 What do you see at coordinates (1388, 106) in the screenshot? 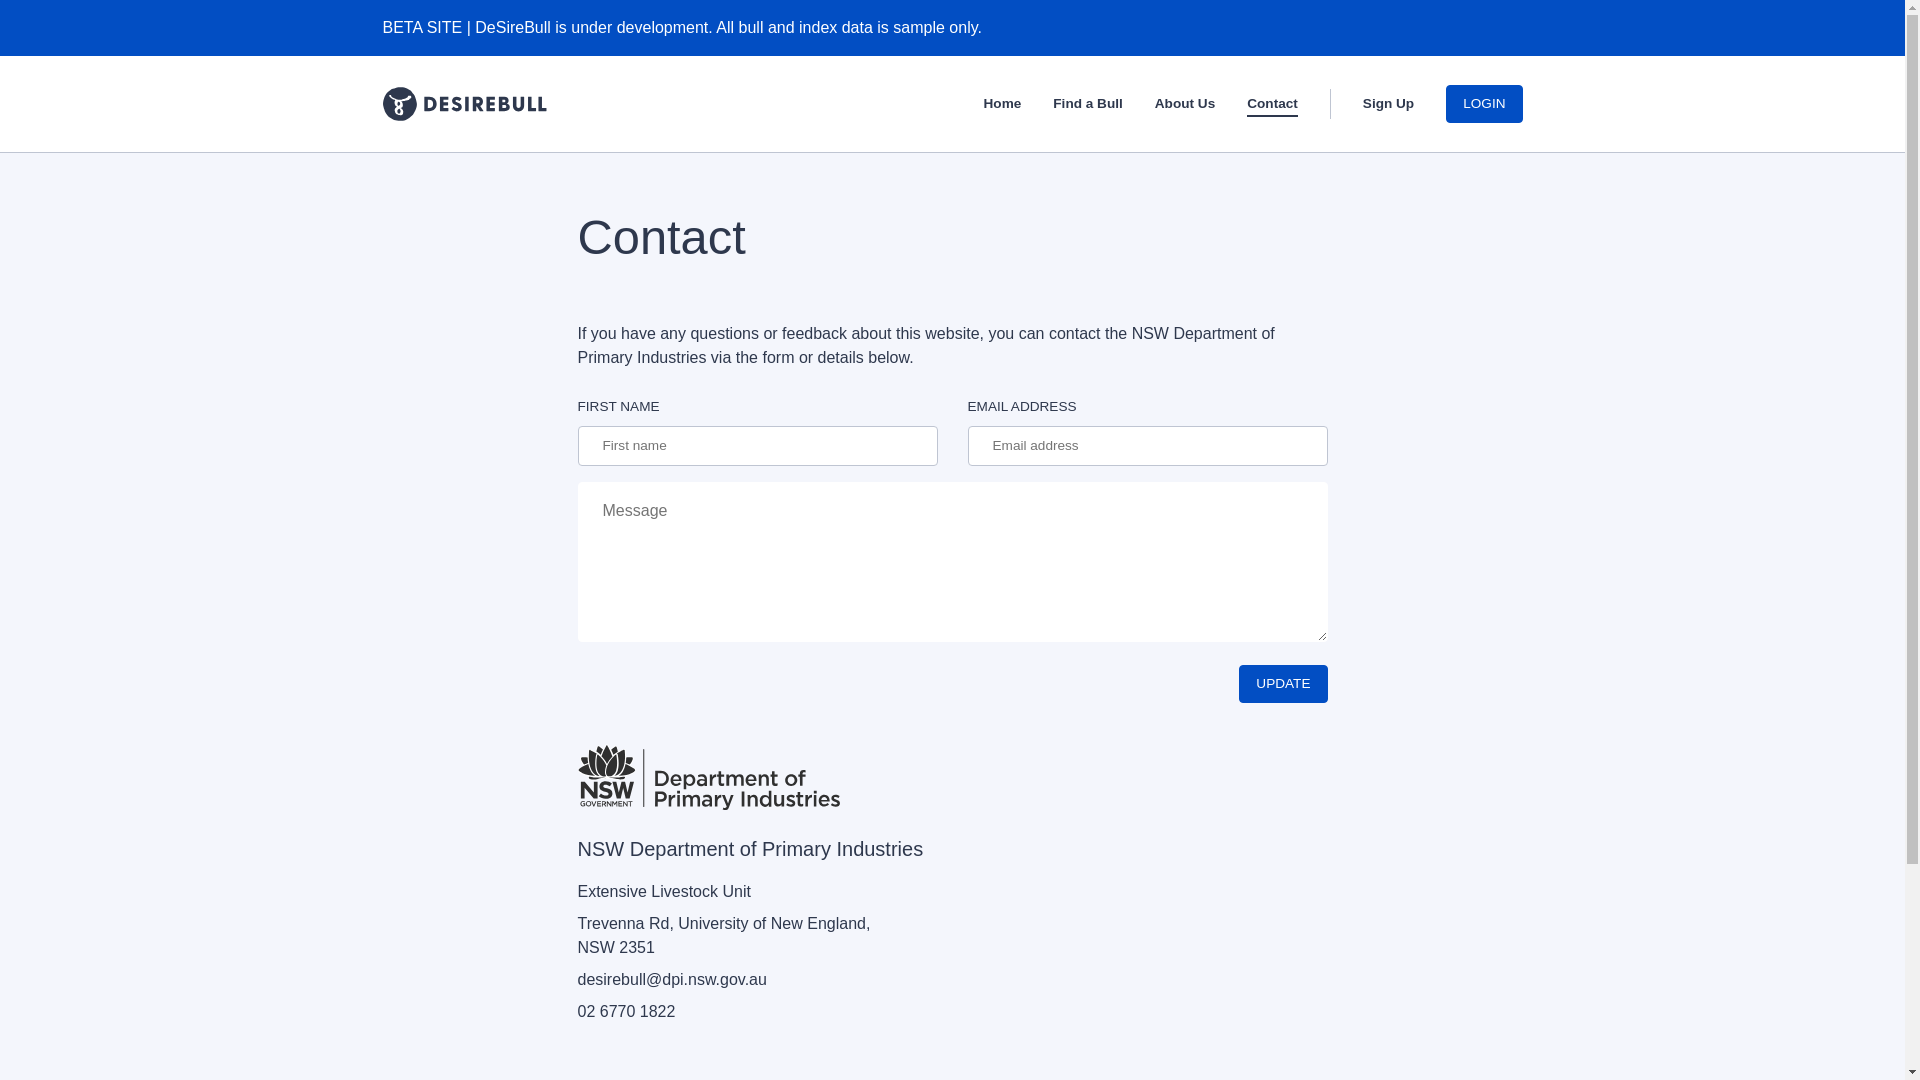
I see `Sign Up` at bounding box center [1388, 106].